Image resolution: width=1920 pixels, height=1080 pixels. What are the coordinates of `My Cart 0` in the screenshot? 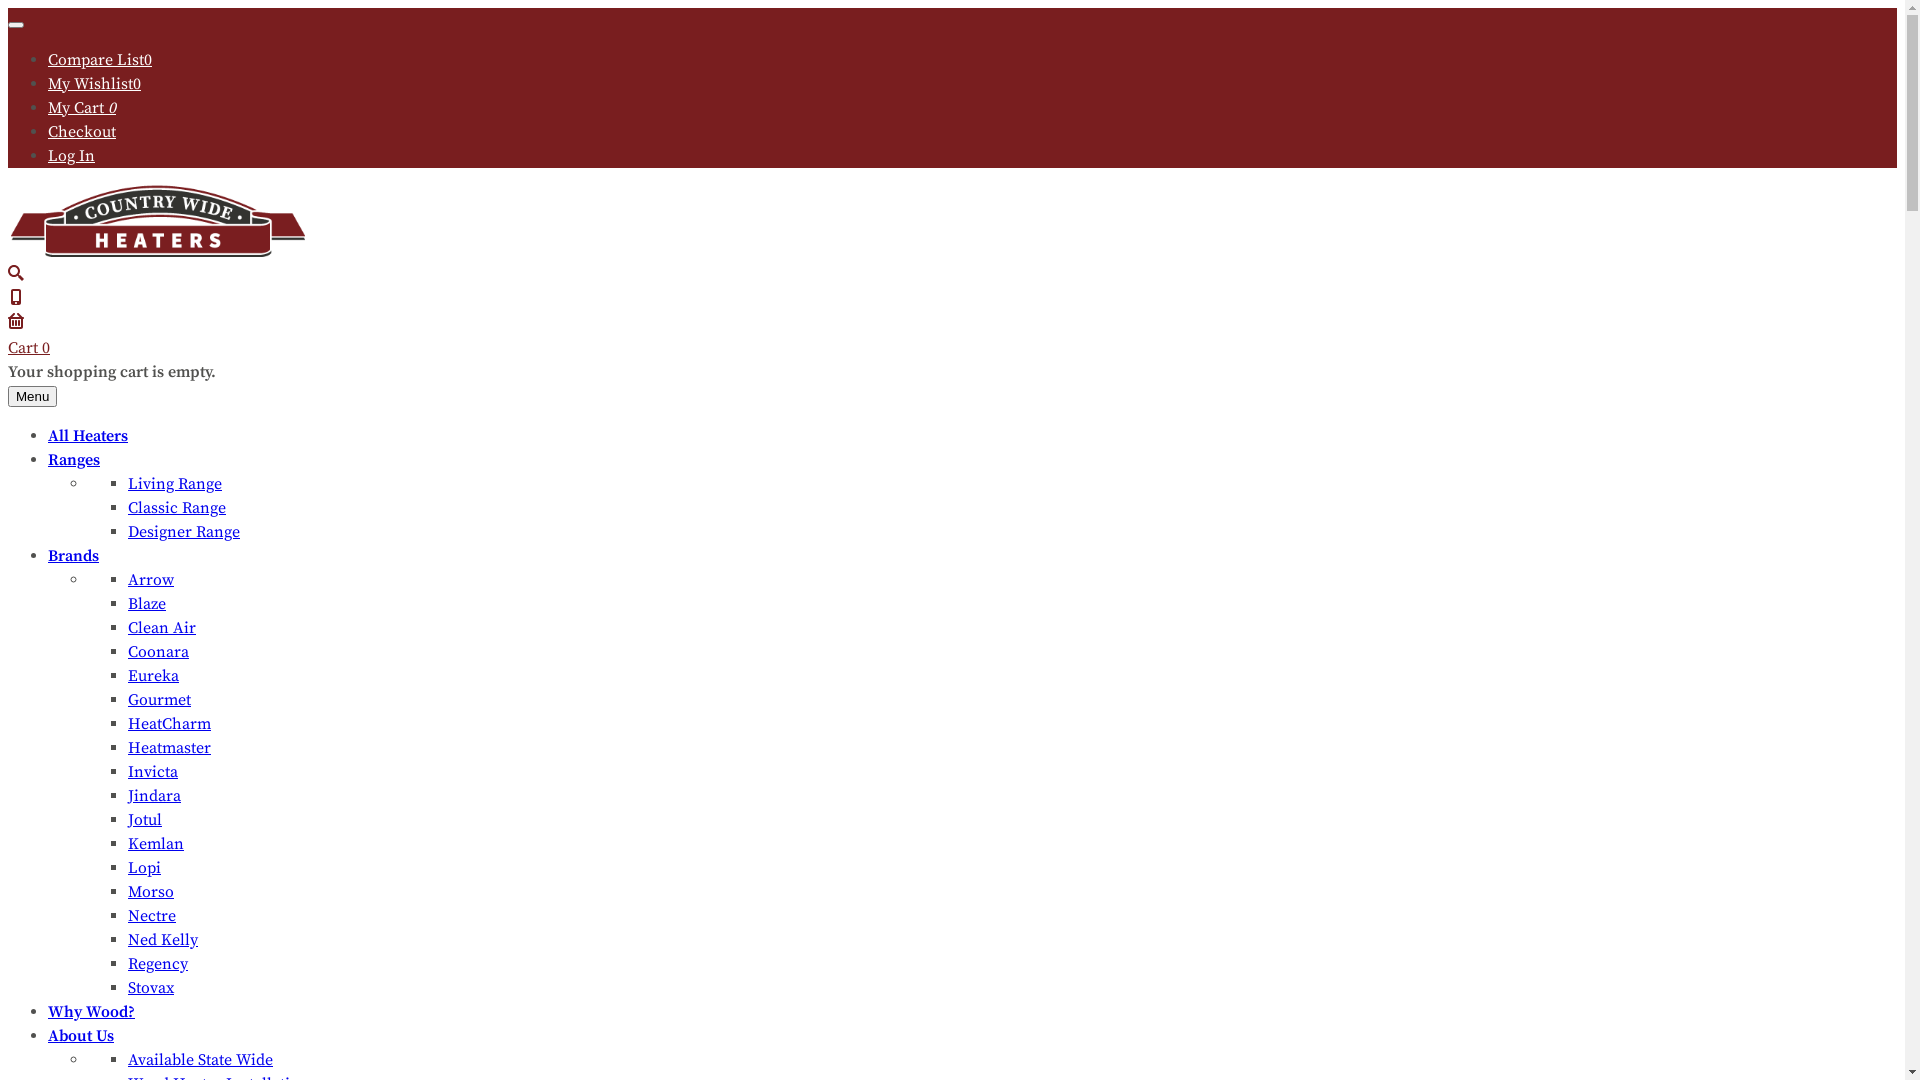 It's located at (82, 108).